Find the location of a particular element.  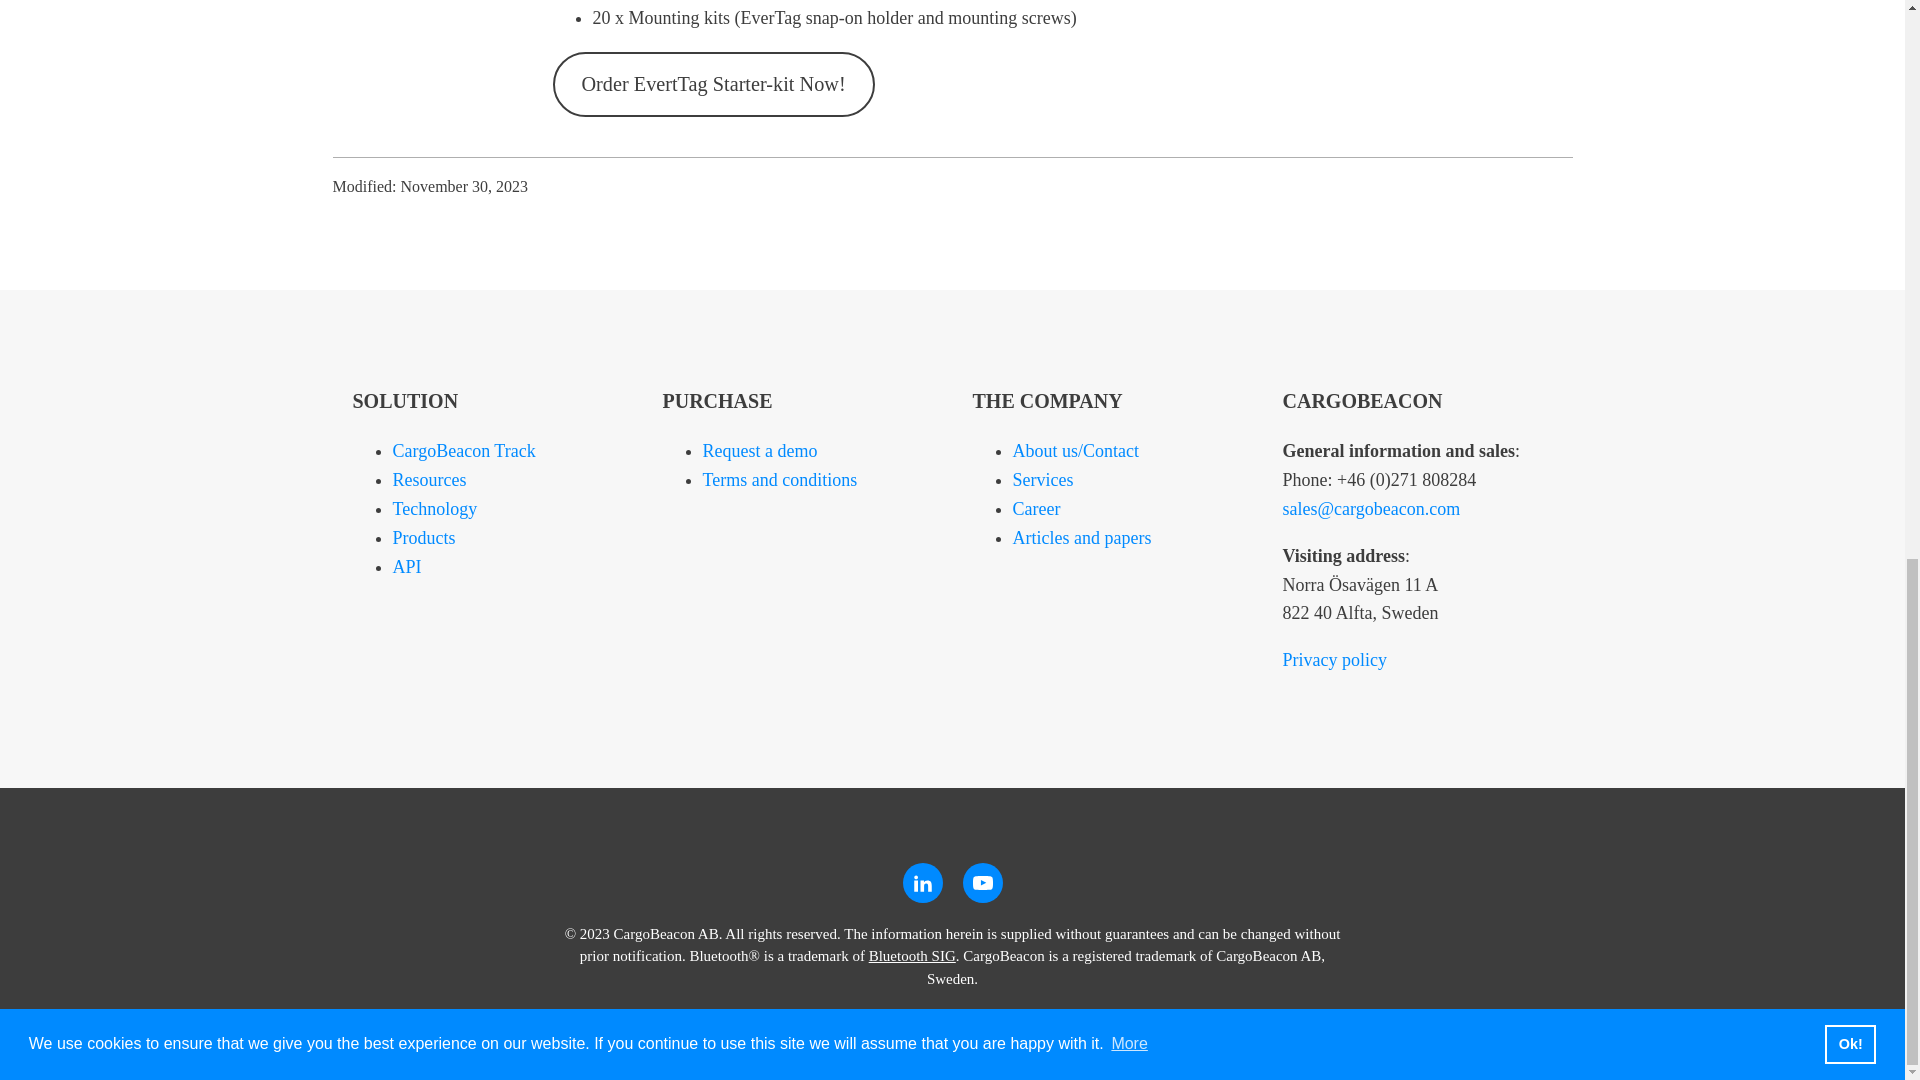

Services is located at coordinates (1042, 480).